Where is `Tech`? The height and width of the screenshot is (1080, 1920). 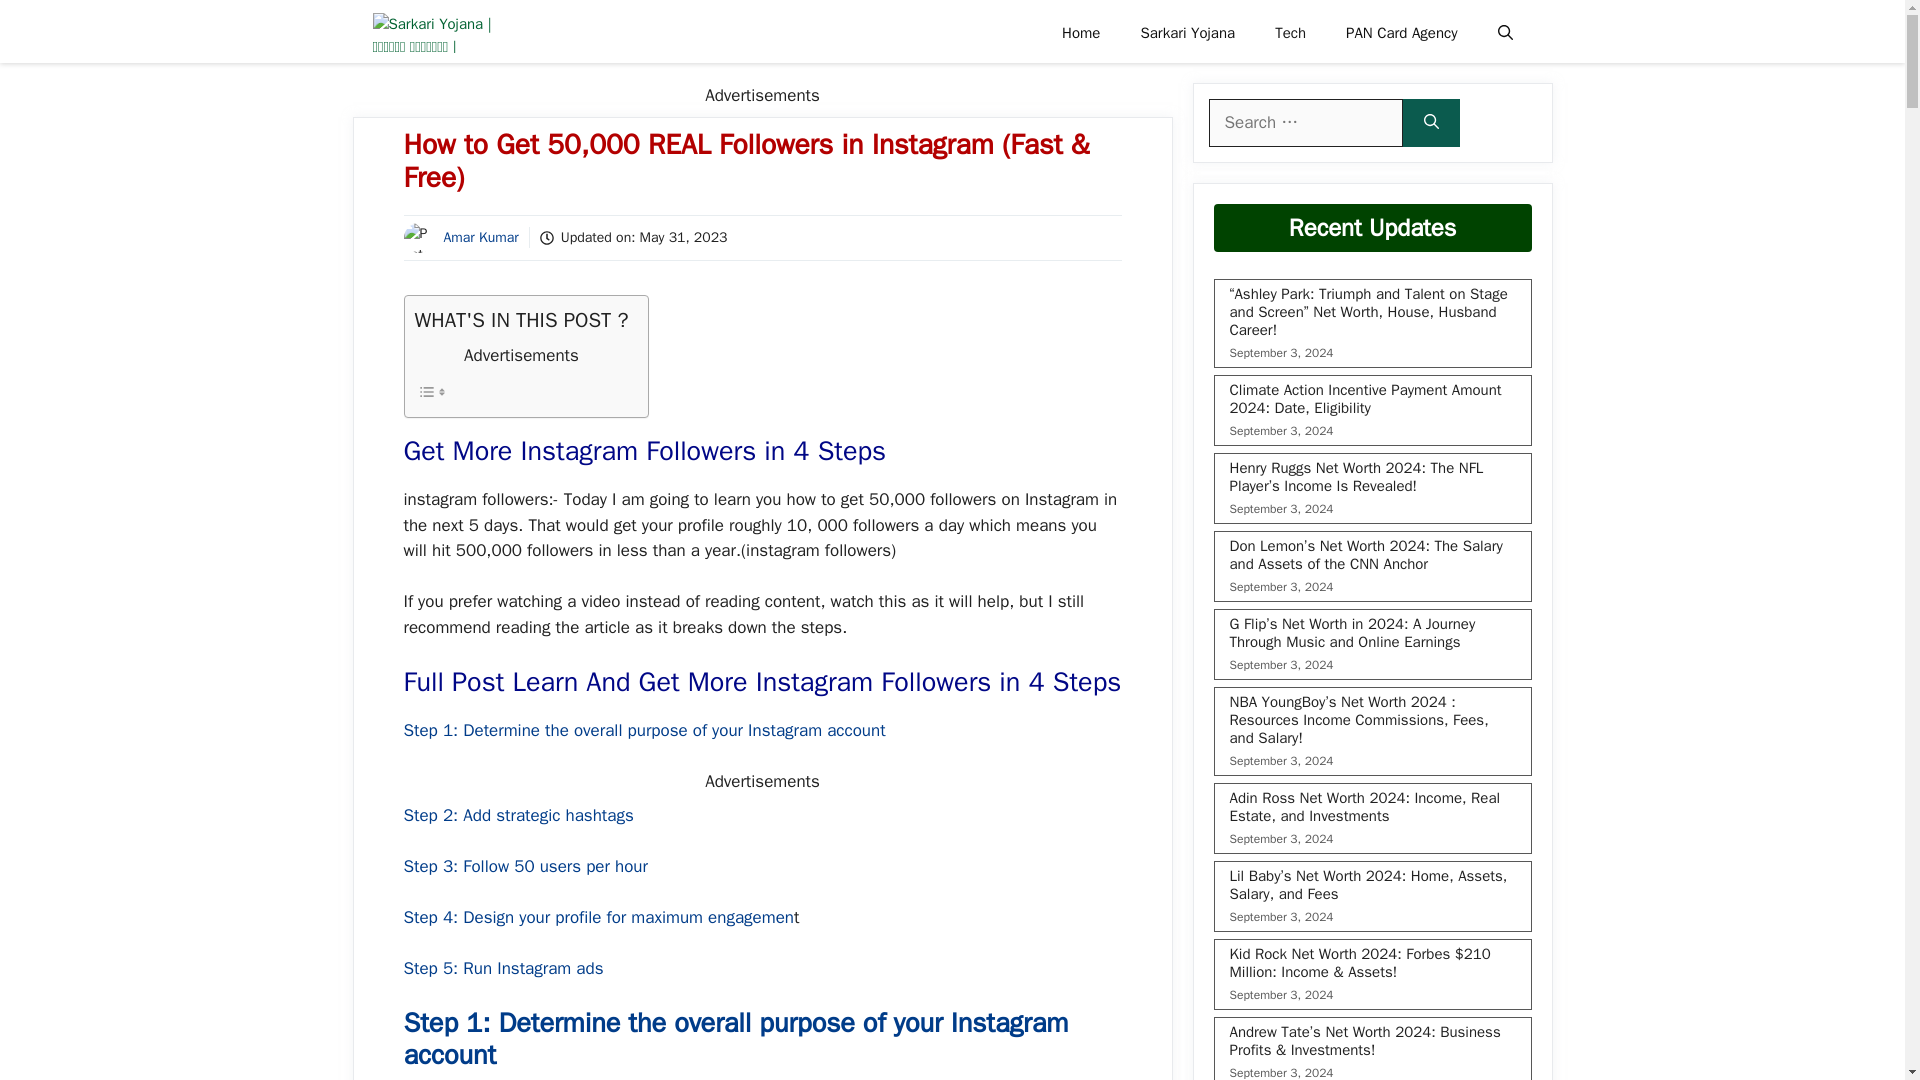 Tech is located at coordinates (1290, 32).